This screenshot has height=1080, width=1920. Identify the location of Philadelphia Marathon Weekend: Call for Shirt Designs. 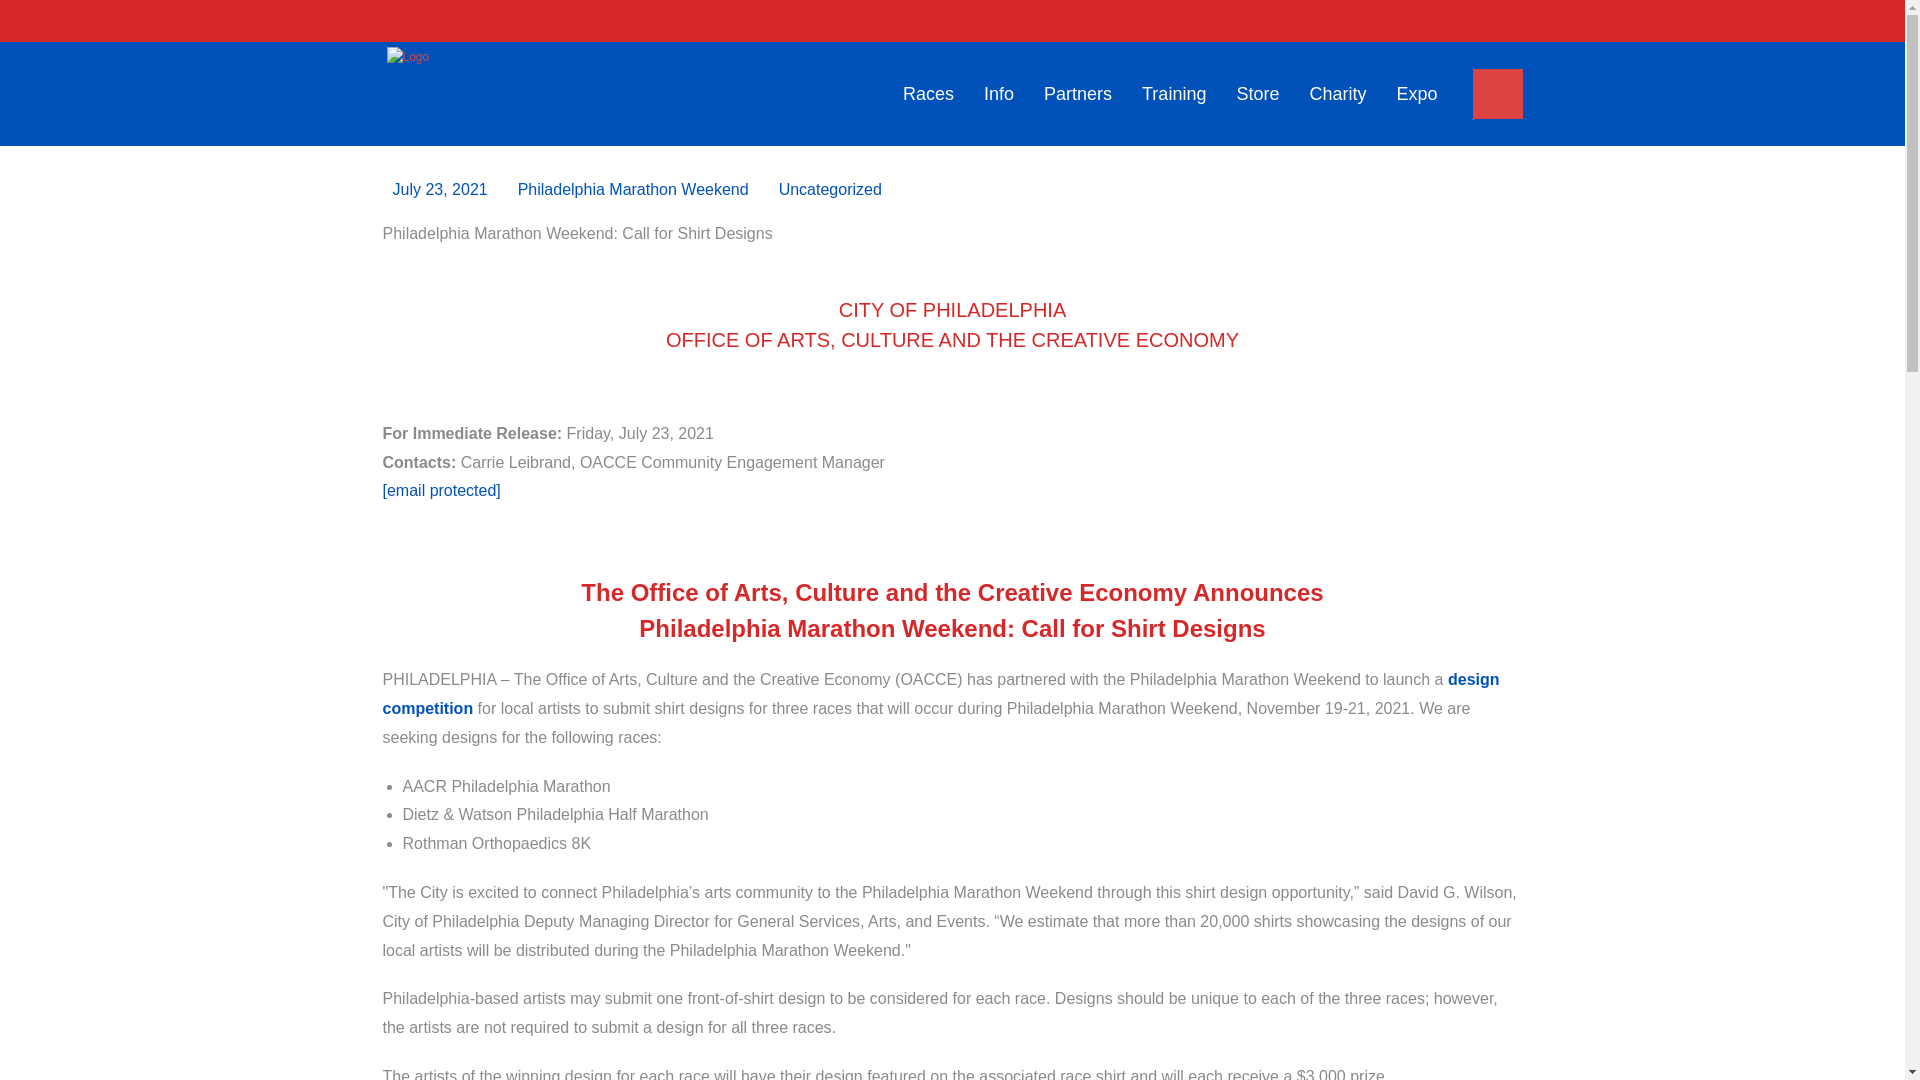
(439, 189).